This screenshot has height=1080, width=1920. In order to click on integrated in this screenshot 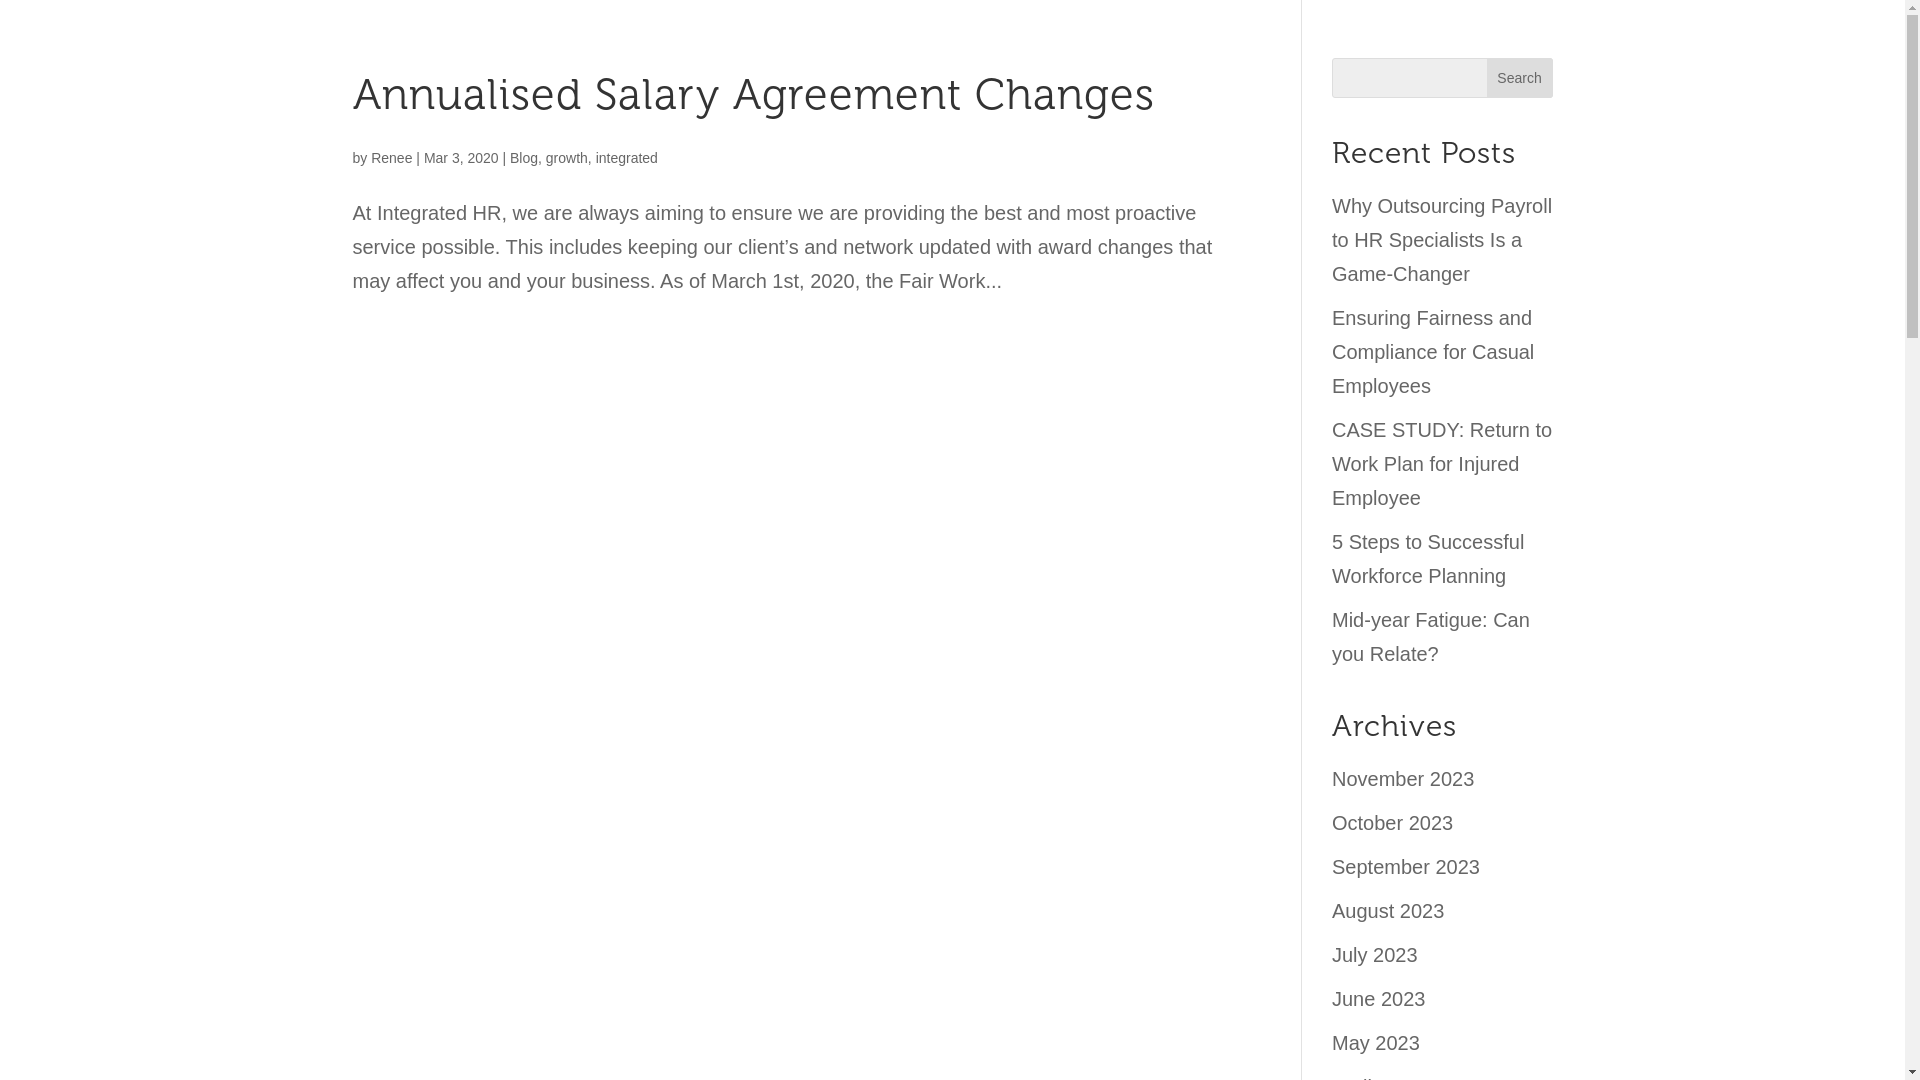, I will do `click(627, 158)`.